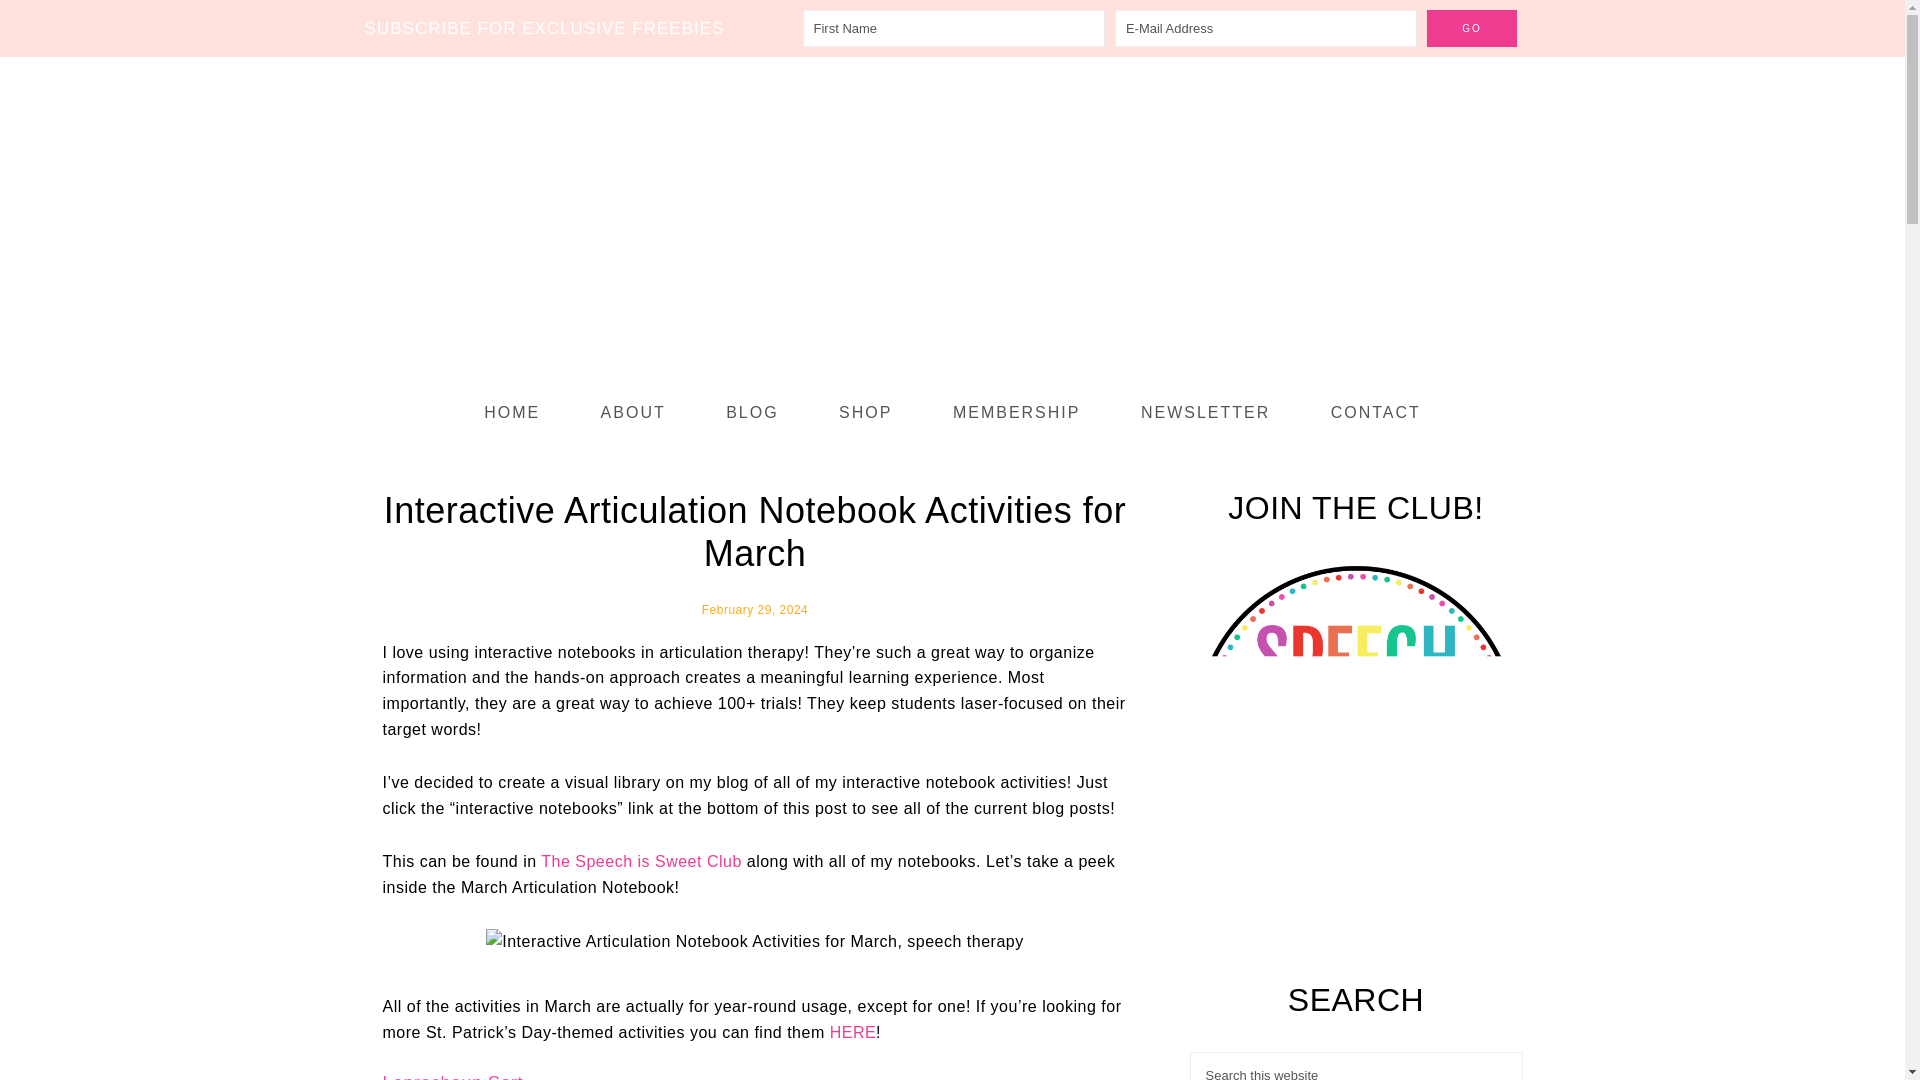 The height and width of the screenshot is (1080, 1920). Describe the element at coordinates (1471, 28) in the screenshot. I see `Go` at that location.